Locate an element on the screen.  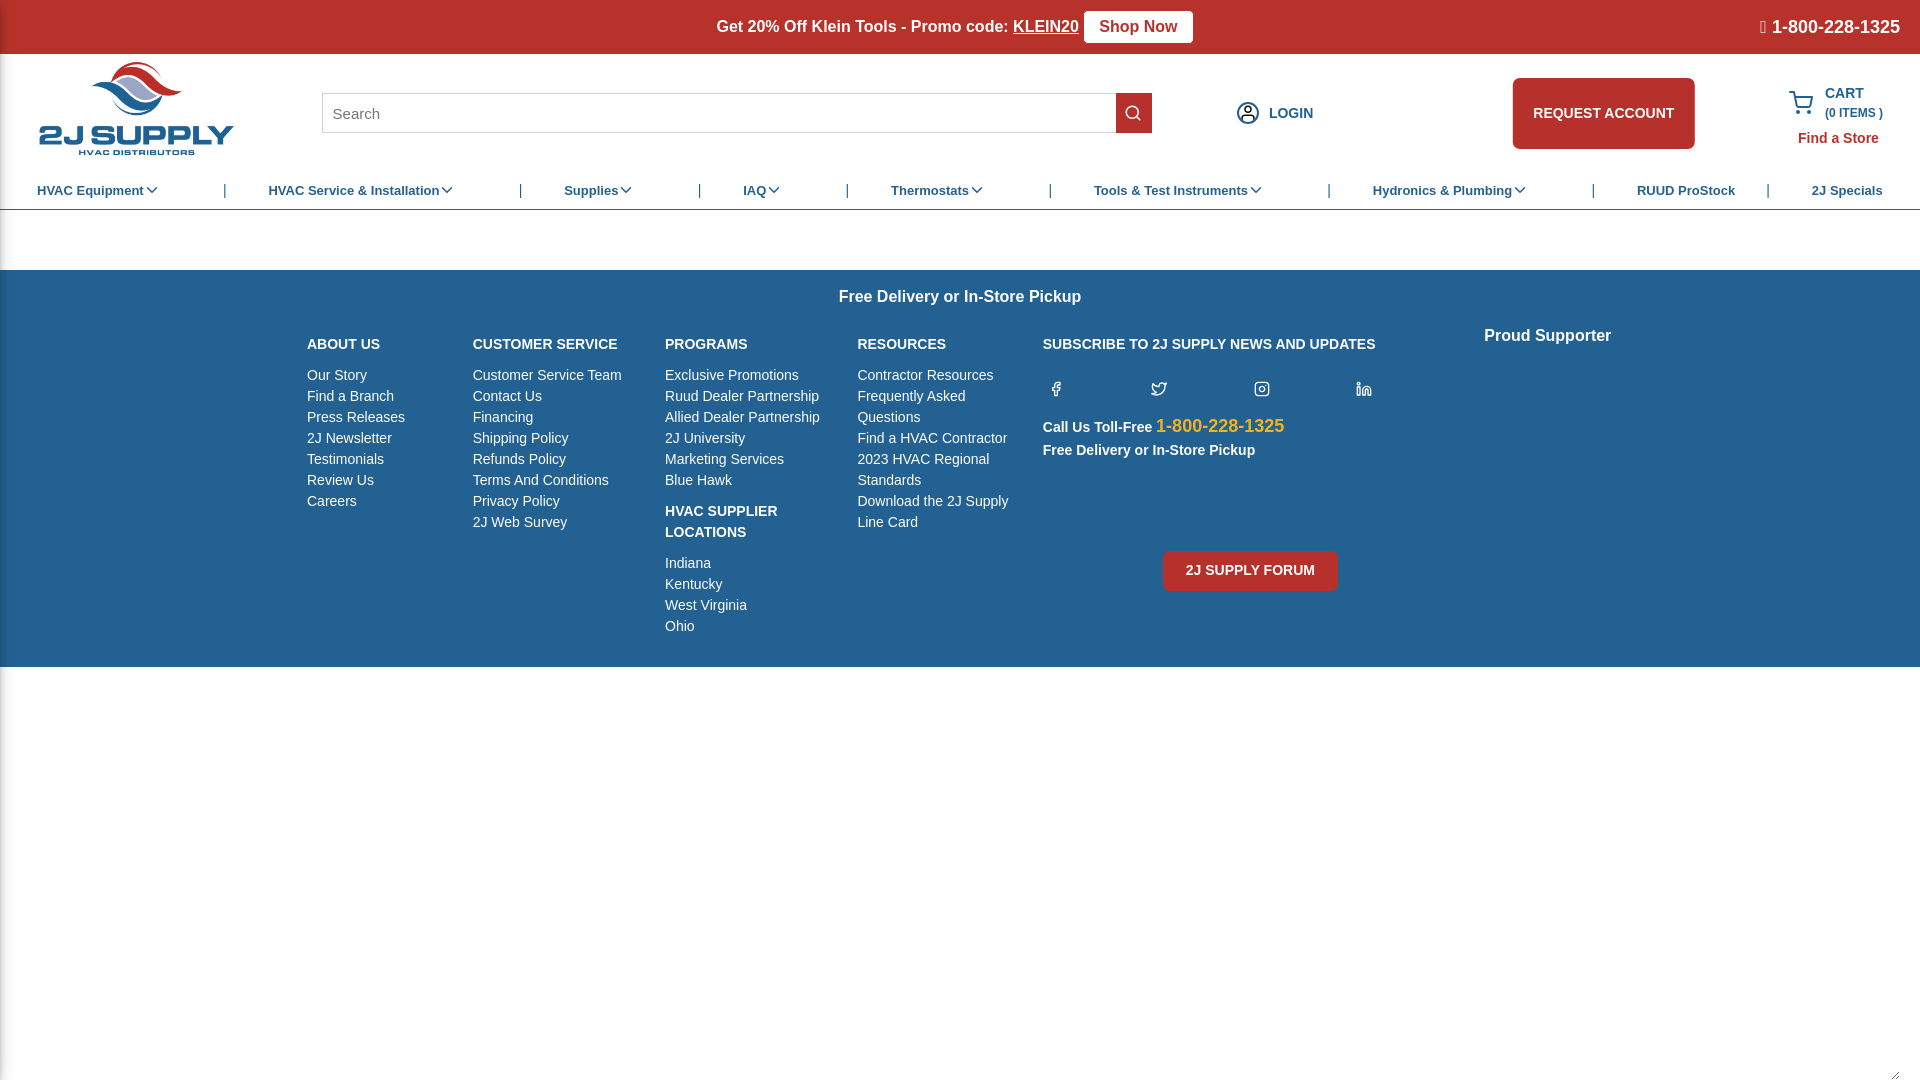
Indiana is located at coordinates (688, 564).